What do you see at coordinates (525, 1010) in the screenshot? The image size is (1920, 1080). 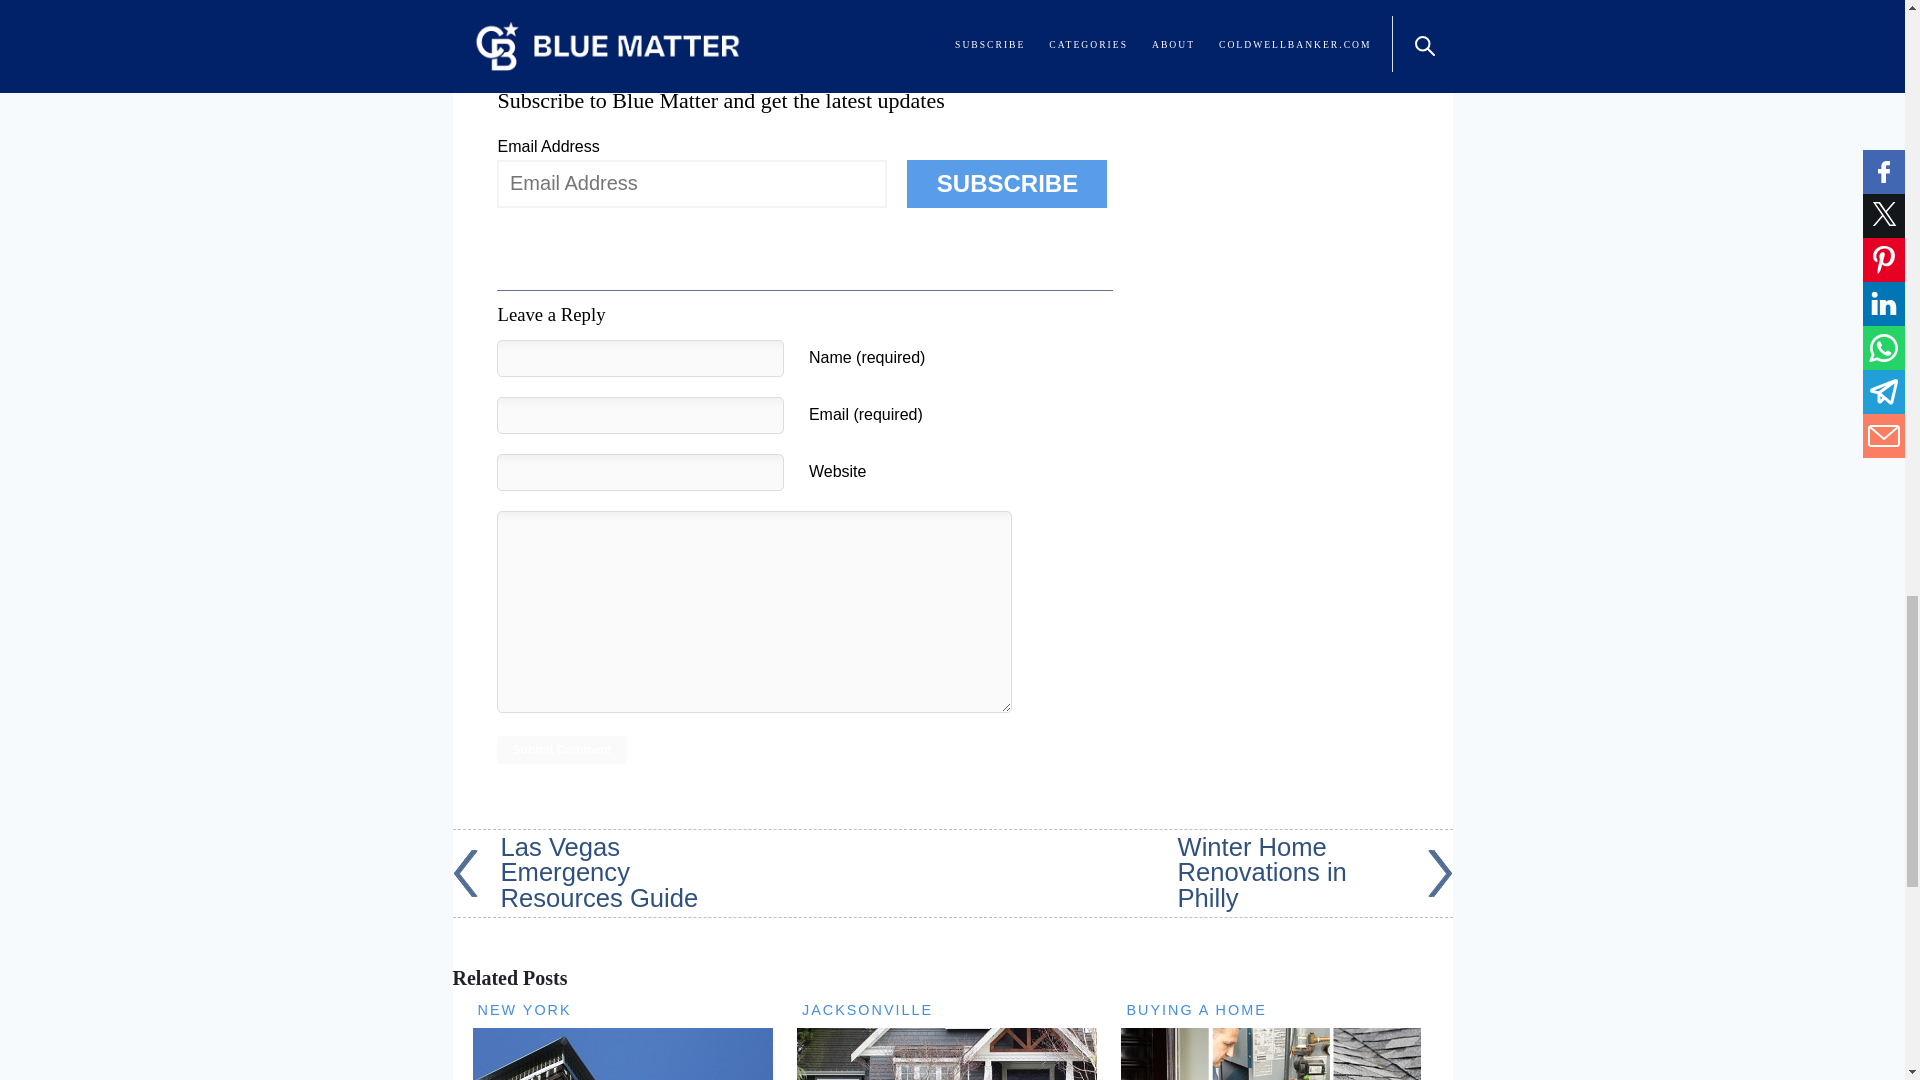 I see `NEW YORK` at bounding box center [525, 1010].